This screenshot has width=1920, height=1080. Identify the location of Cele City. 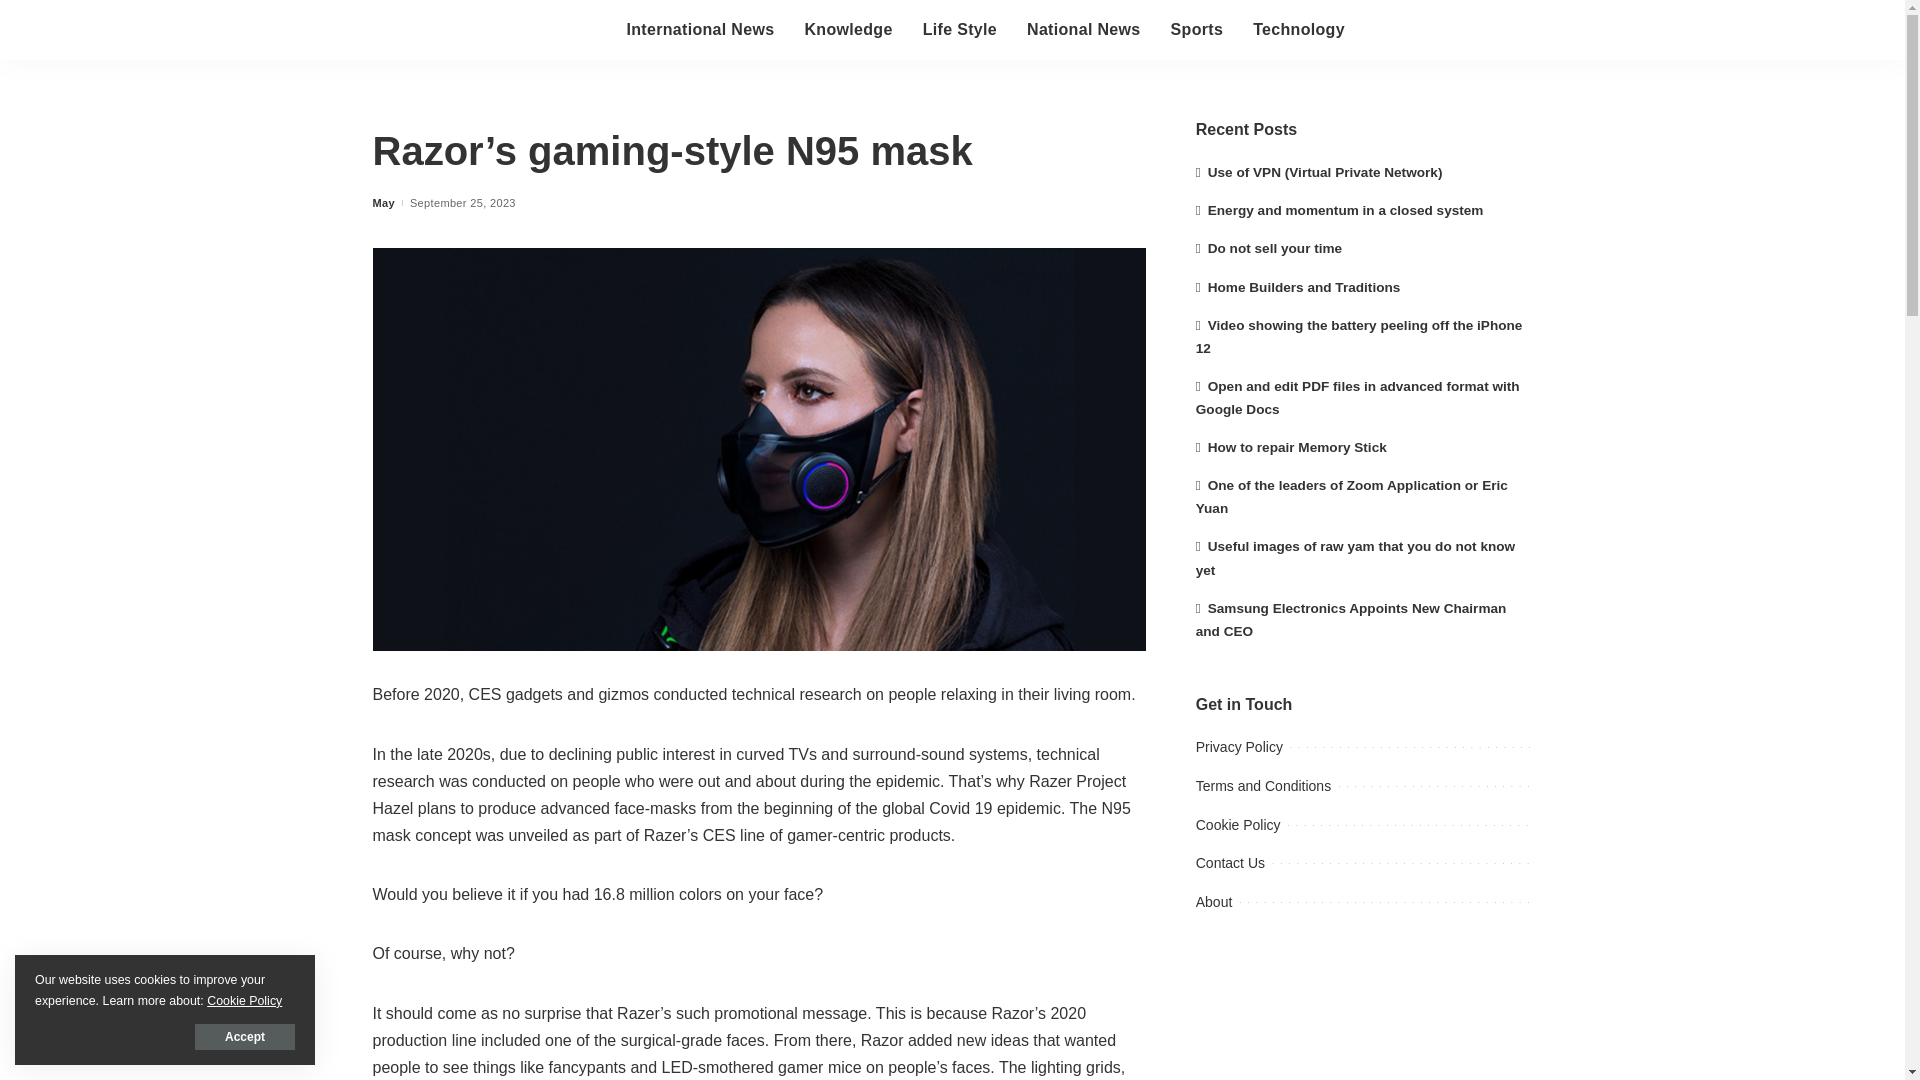
(484, 30).